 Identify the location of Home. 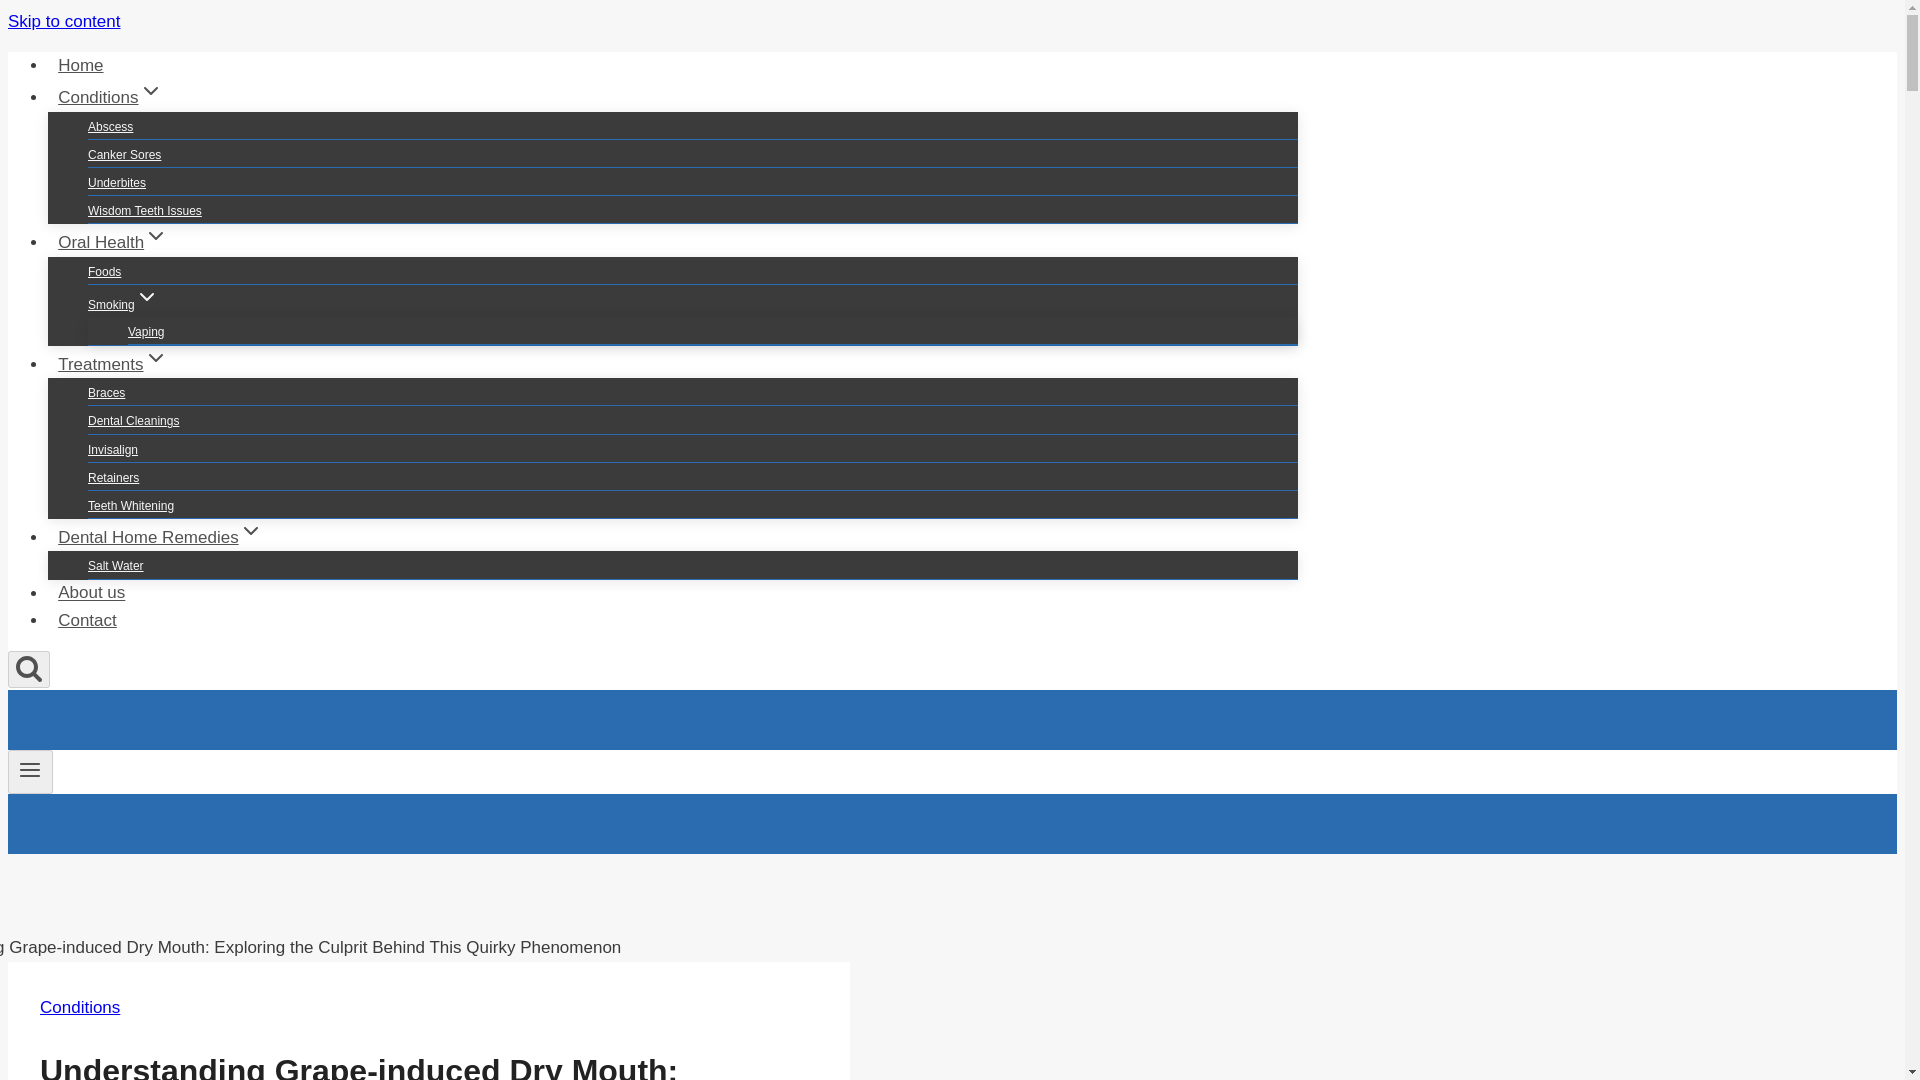
(80, 66).